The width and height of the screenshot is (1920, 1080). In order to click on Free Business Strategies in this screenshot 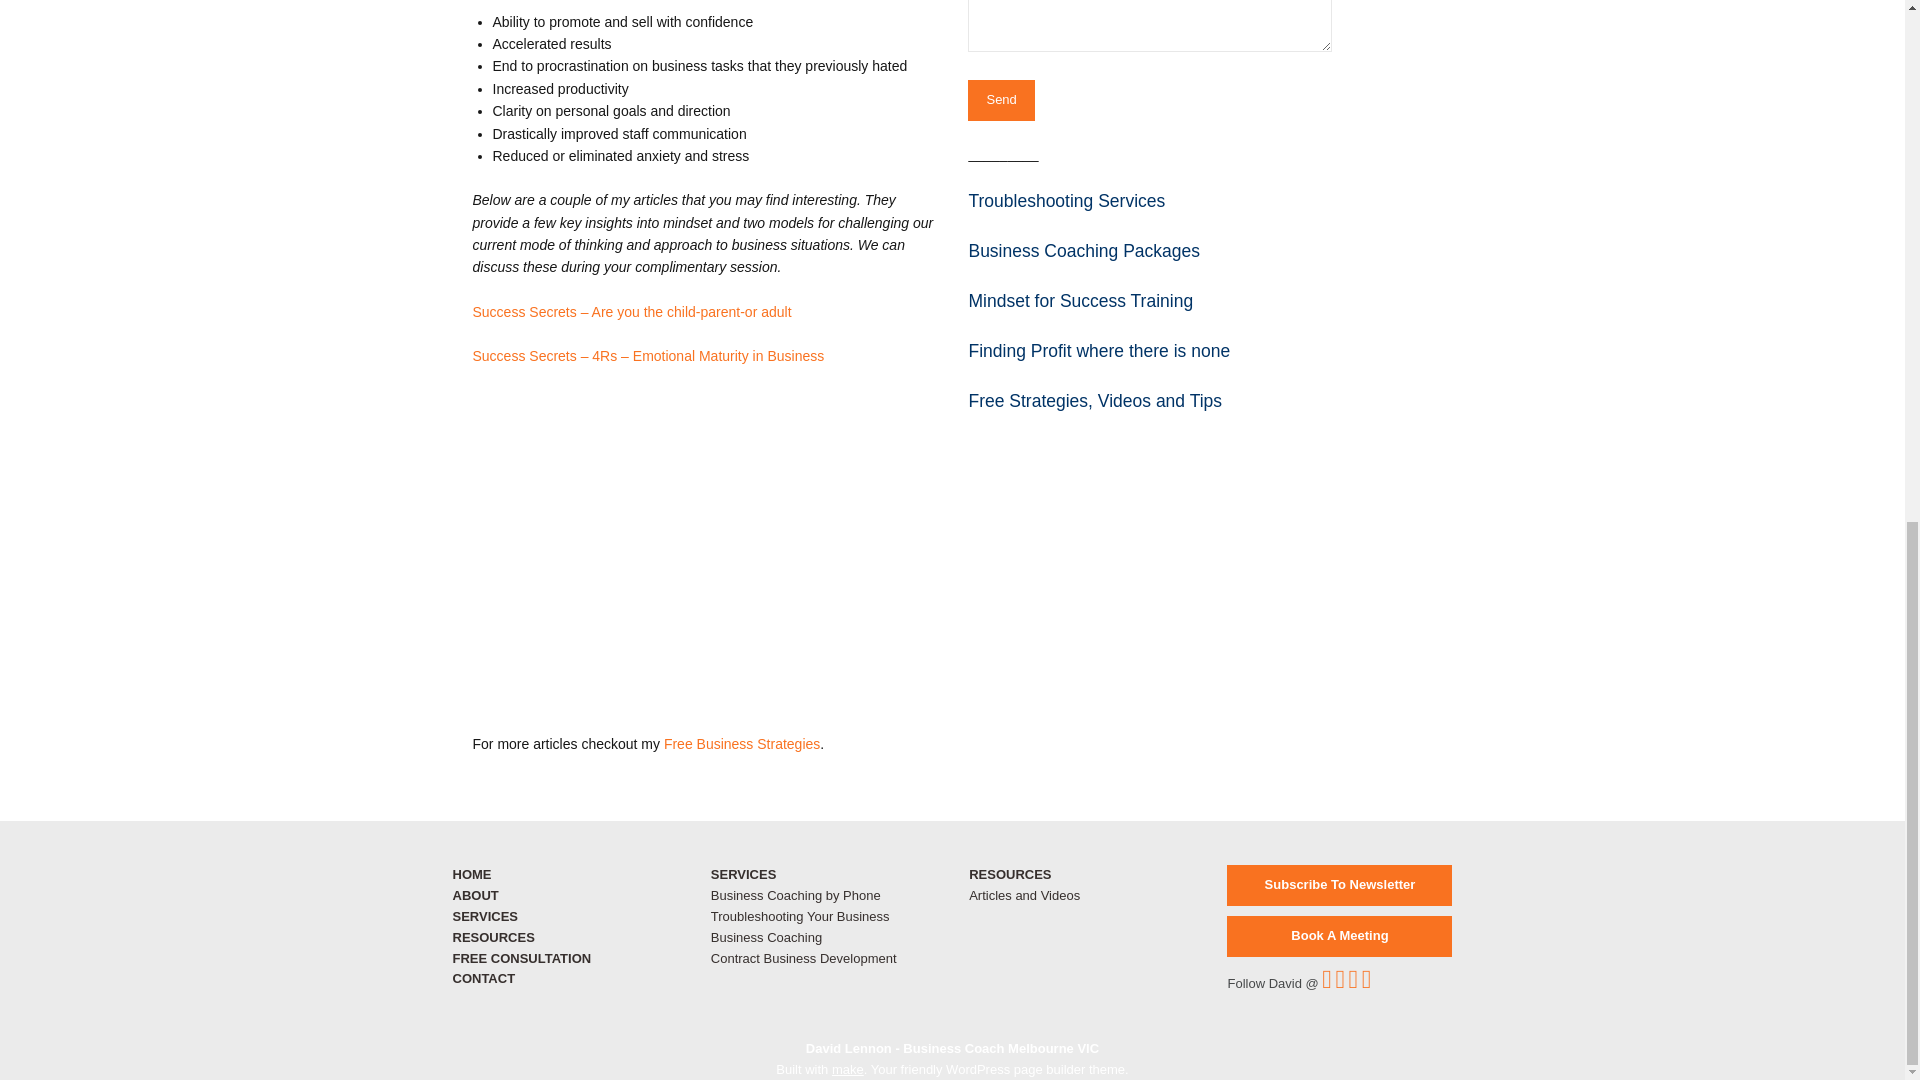, I will do `click(742, 743)`.